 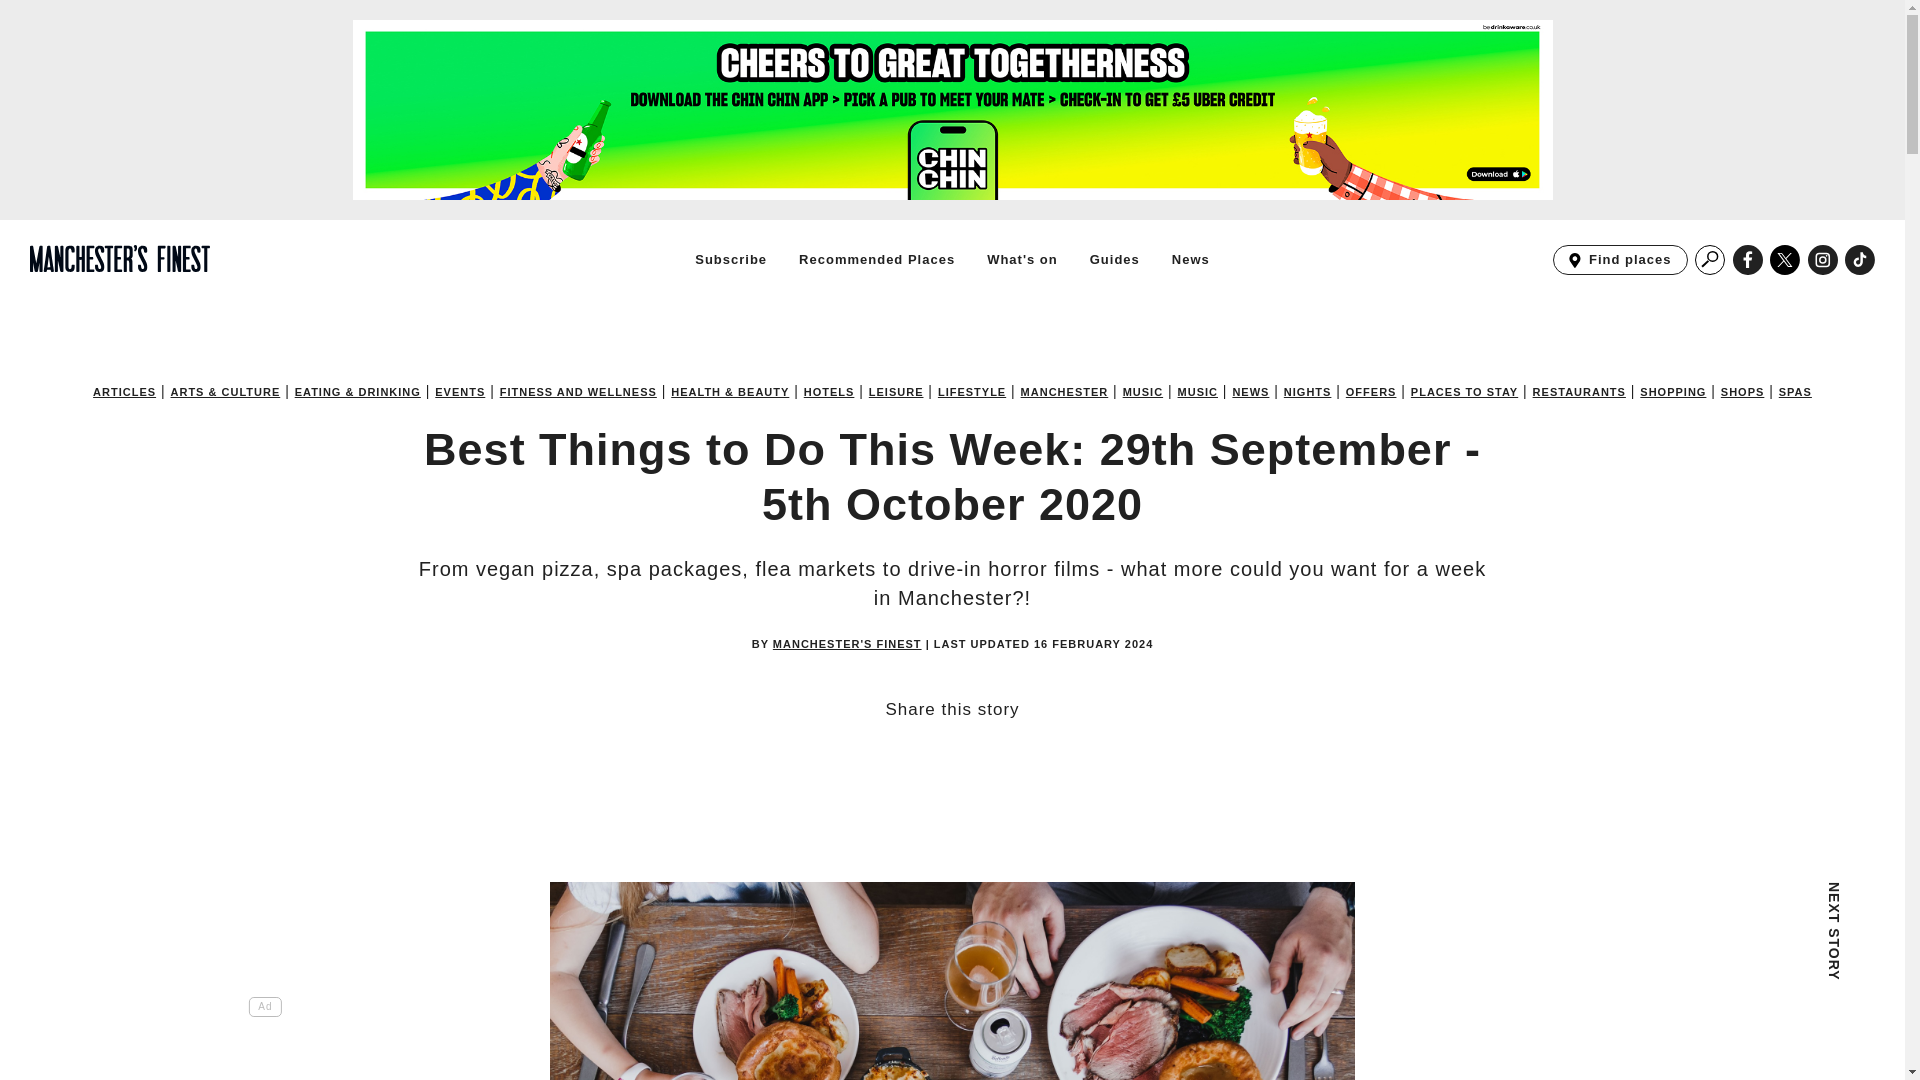 I want to click on Go to Manchester's Finest Instagram profile, so click(x=1860, y=260).